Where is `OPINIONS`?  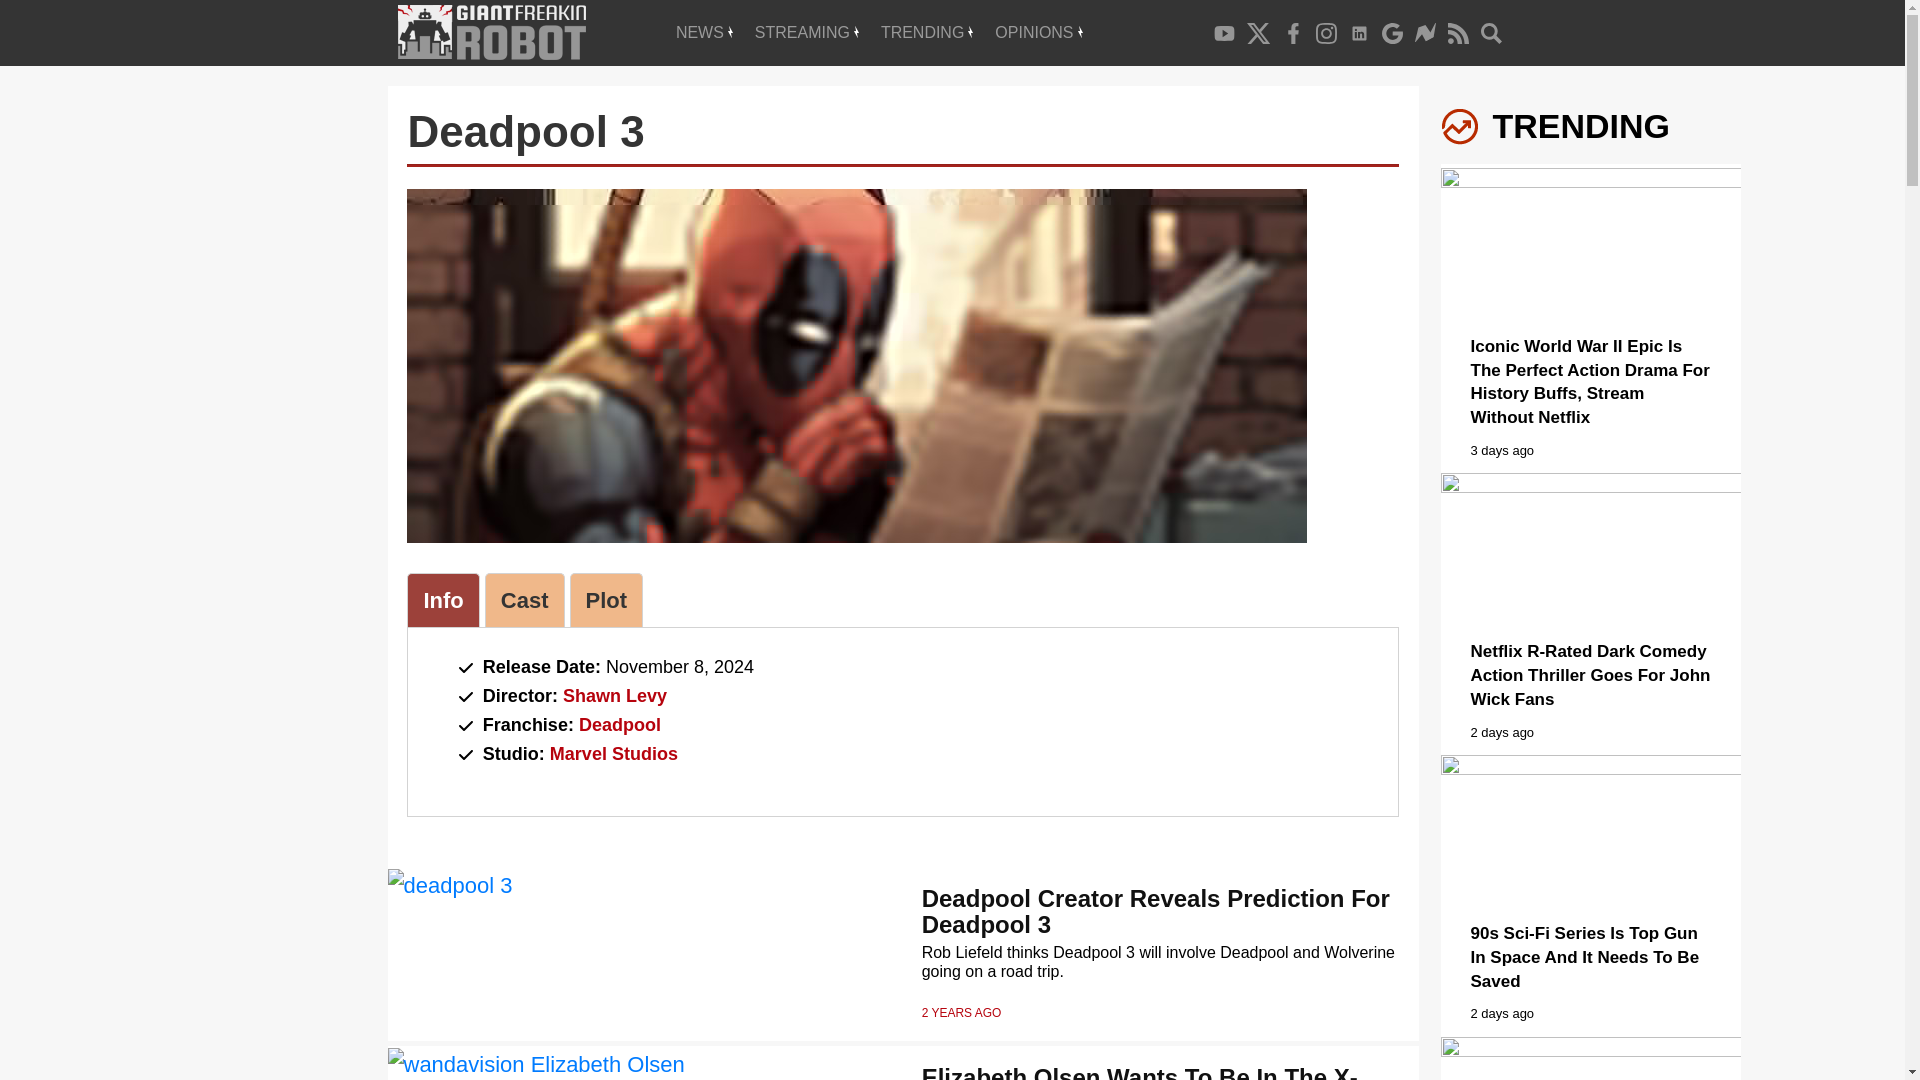 OPINIONS is located at coordinates (1038, 32).